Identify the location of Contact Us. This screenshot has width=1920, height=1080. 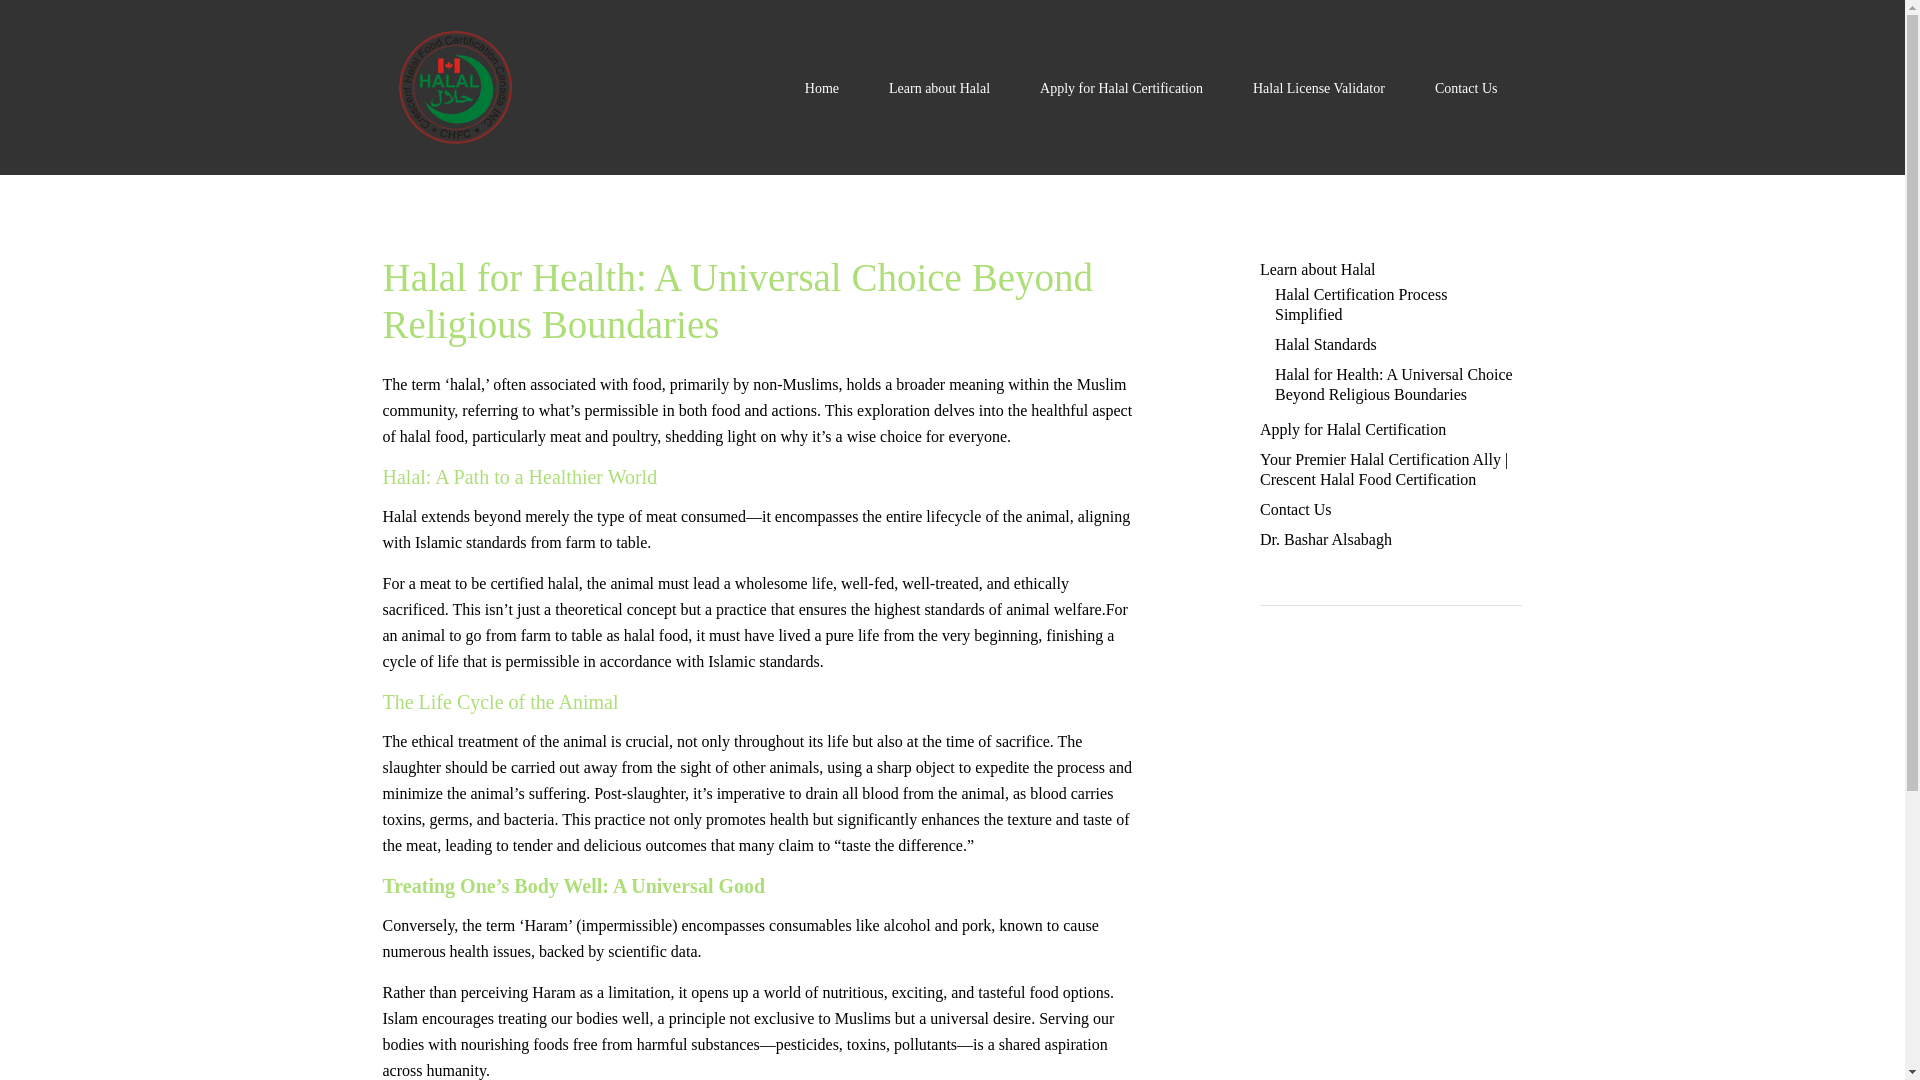
(1466, 88).